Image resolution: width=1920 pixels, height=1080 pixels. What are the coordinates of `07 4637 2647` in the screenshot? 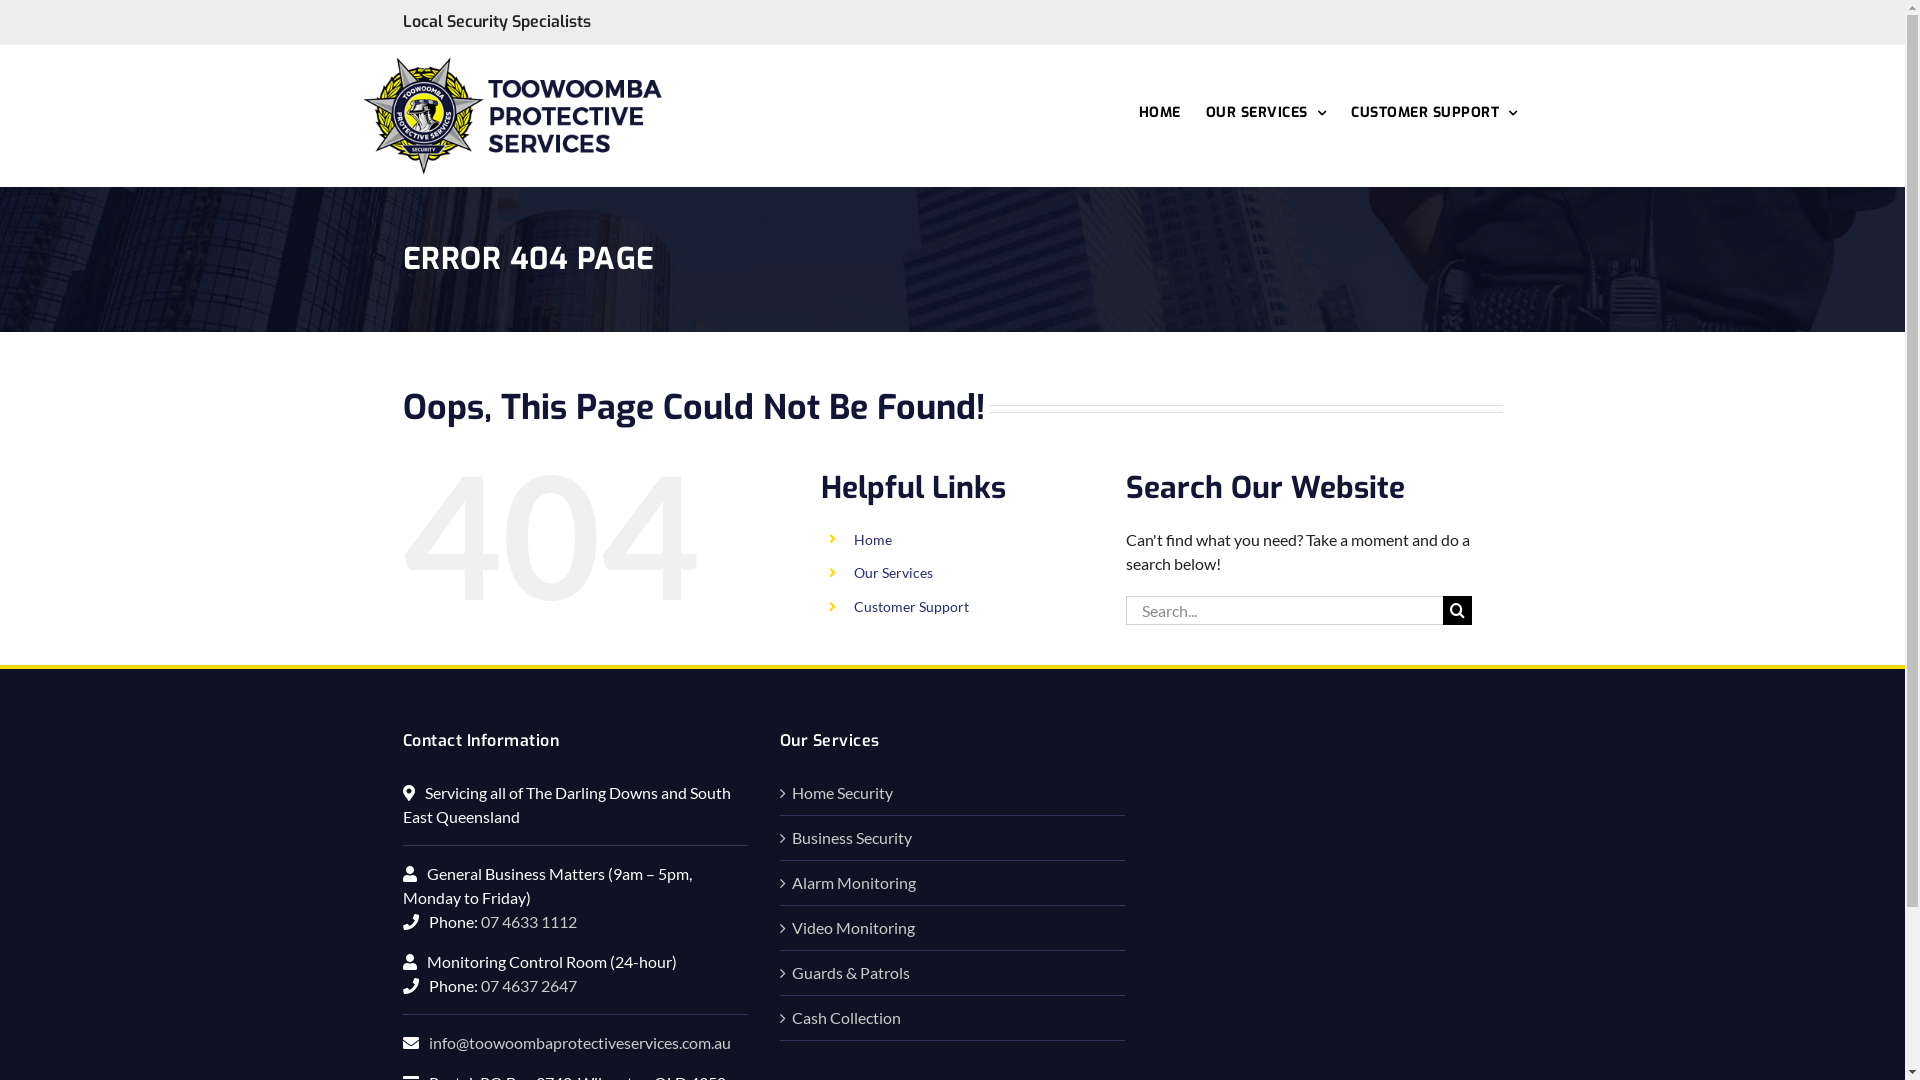 It's located at (528, 986).